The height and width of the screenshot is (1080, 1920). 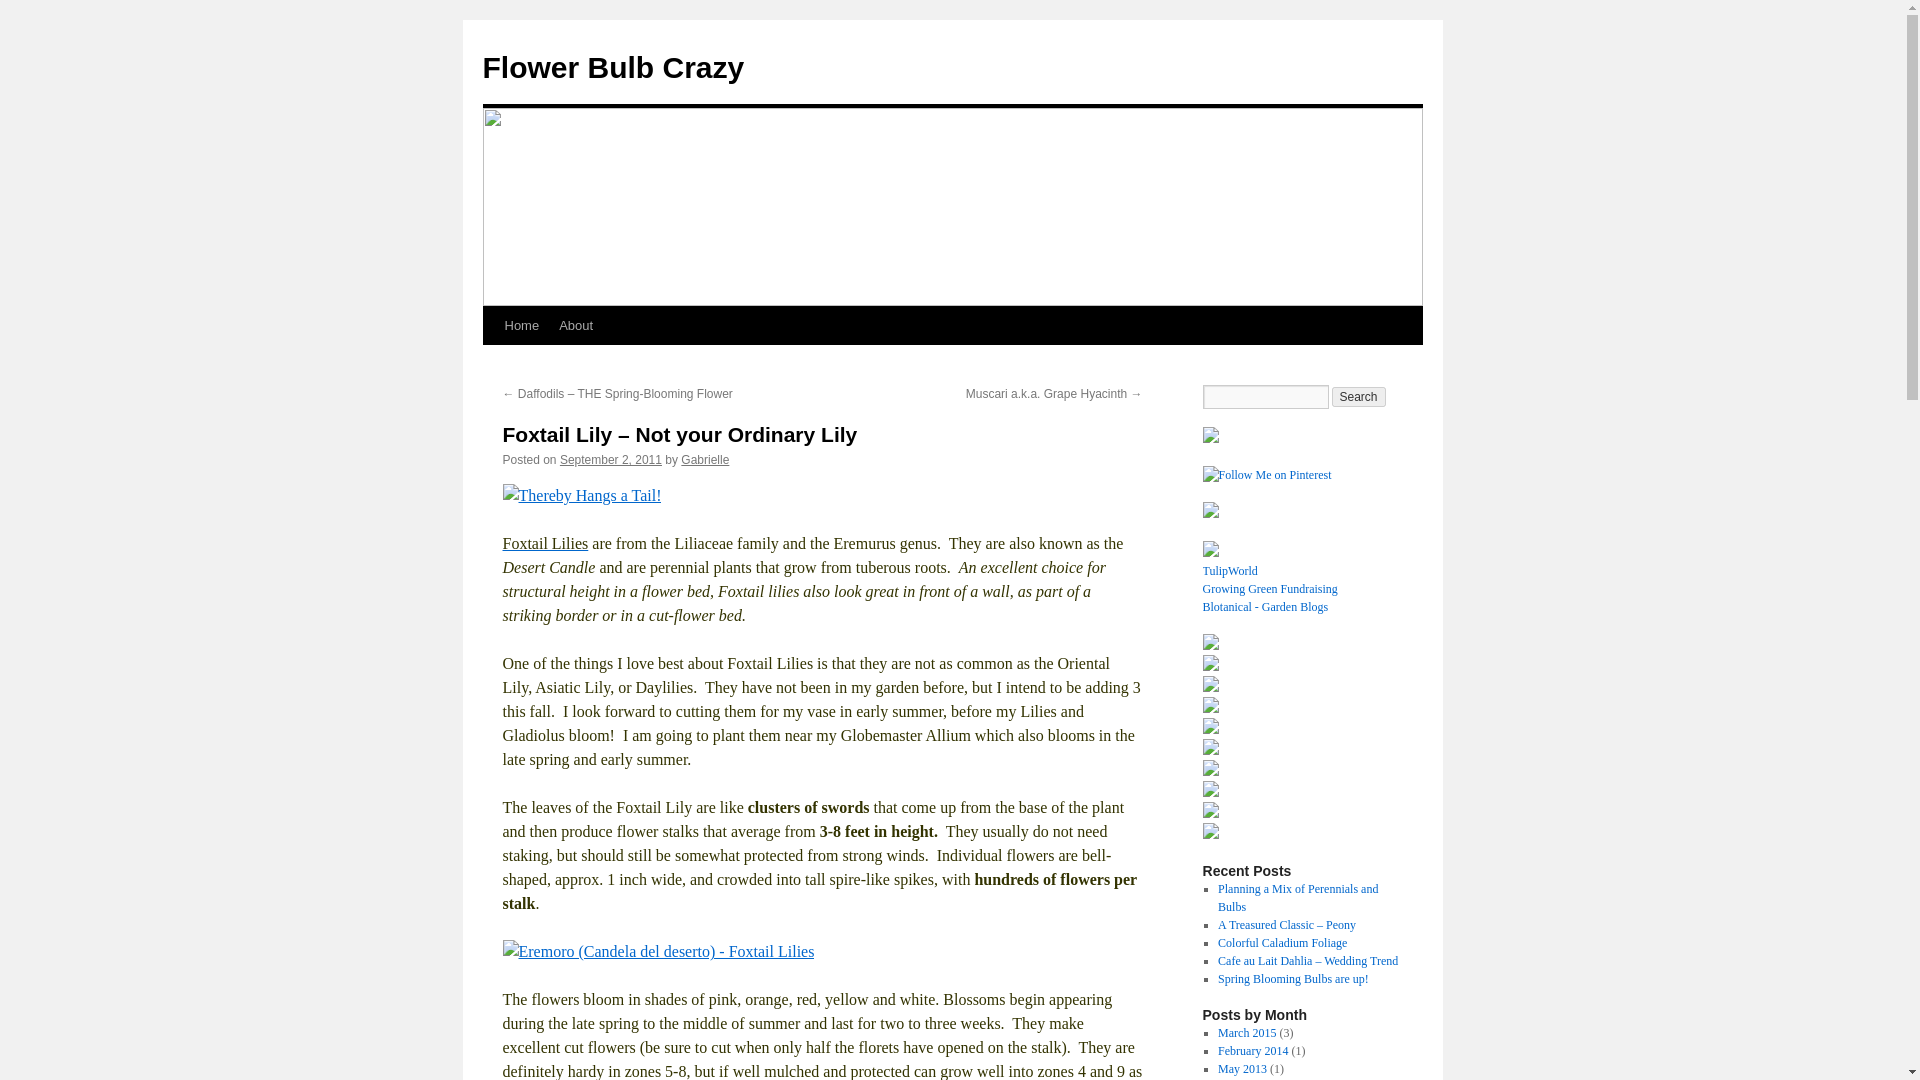 What do you see at coordinates (521, 325) in the screenshot?
I see `Home` at bounding box center [521, 325].